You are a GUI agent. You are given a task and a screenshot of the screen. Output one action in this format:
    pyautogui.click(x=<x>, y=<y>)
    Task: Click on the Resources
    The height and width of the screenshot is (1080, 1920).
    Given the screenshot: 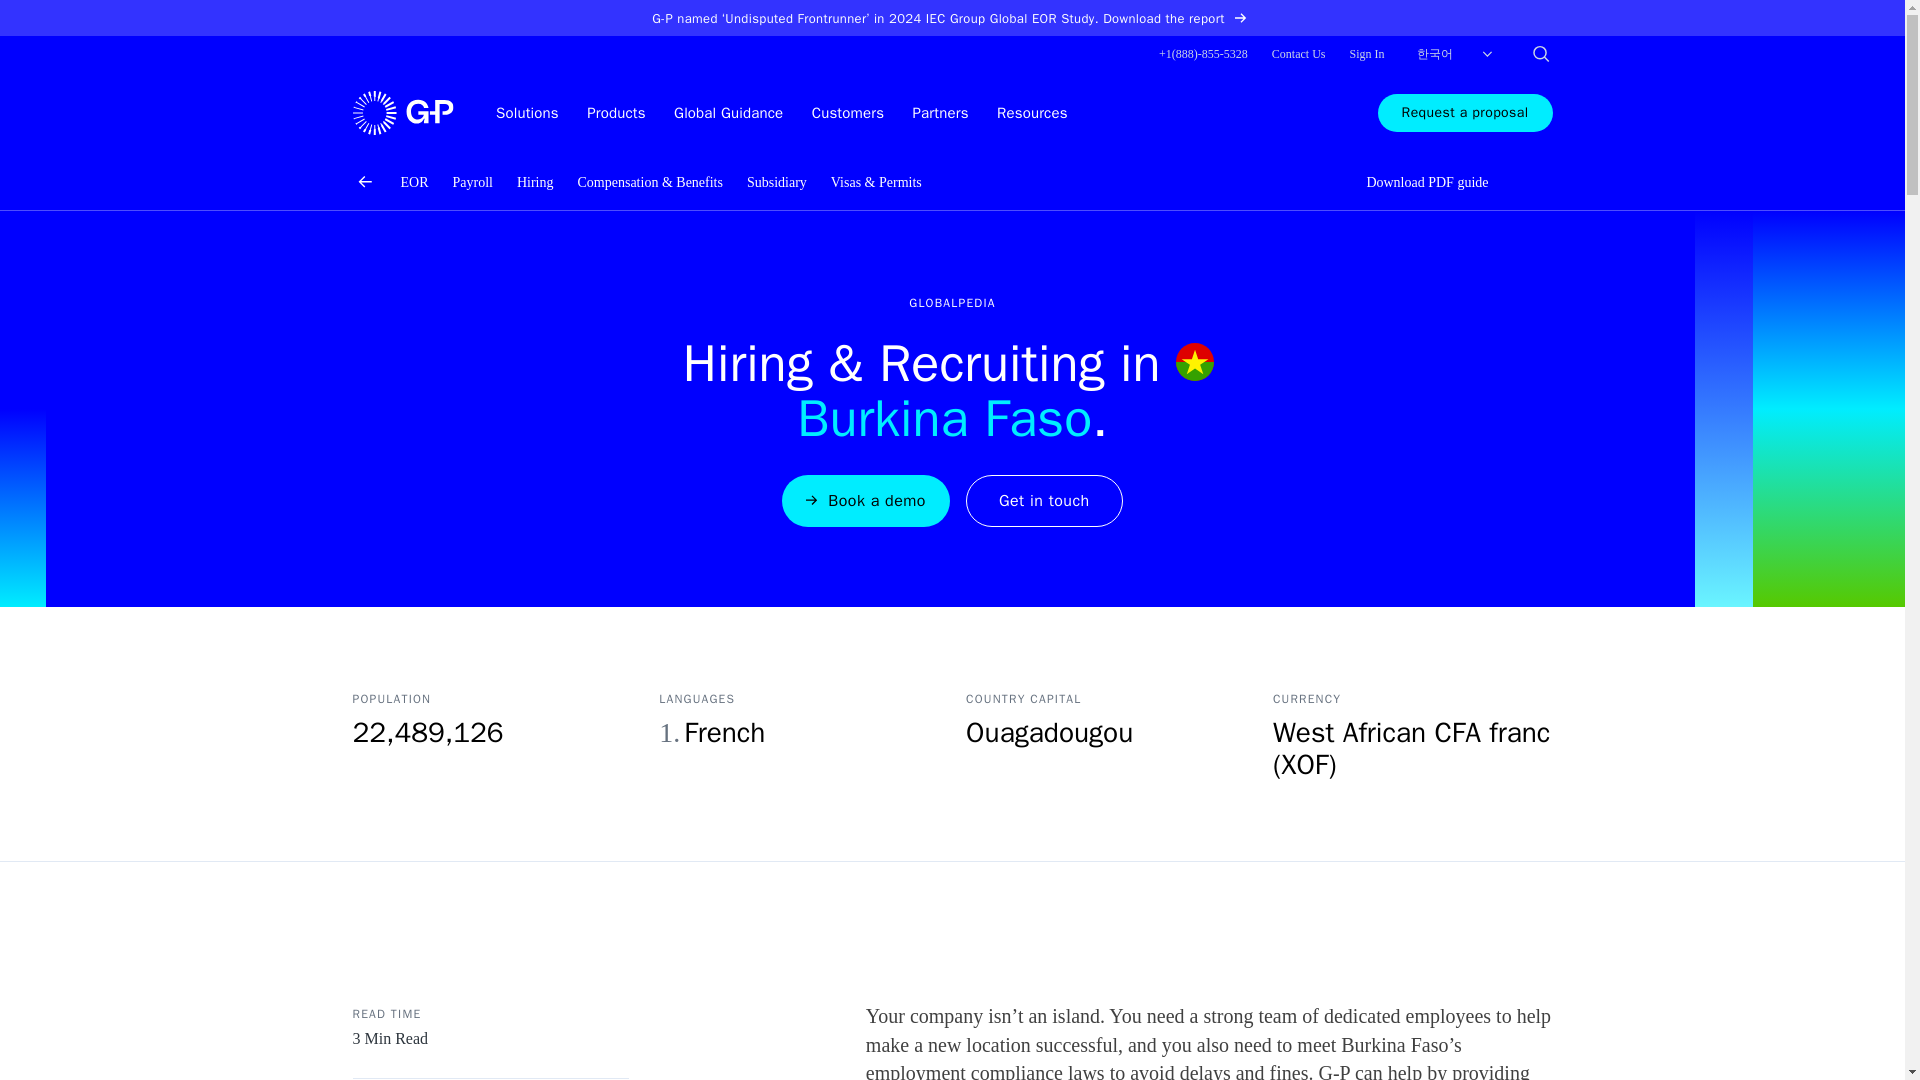 What is the action you would take?
    pyautogui.click(x=1032, y=112)
    